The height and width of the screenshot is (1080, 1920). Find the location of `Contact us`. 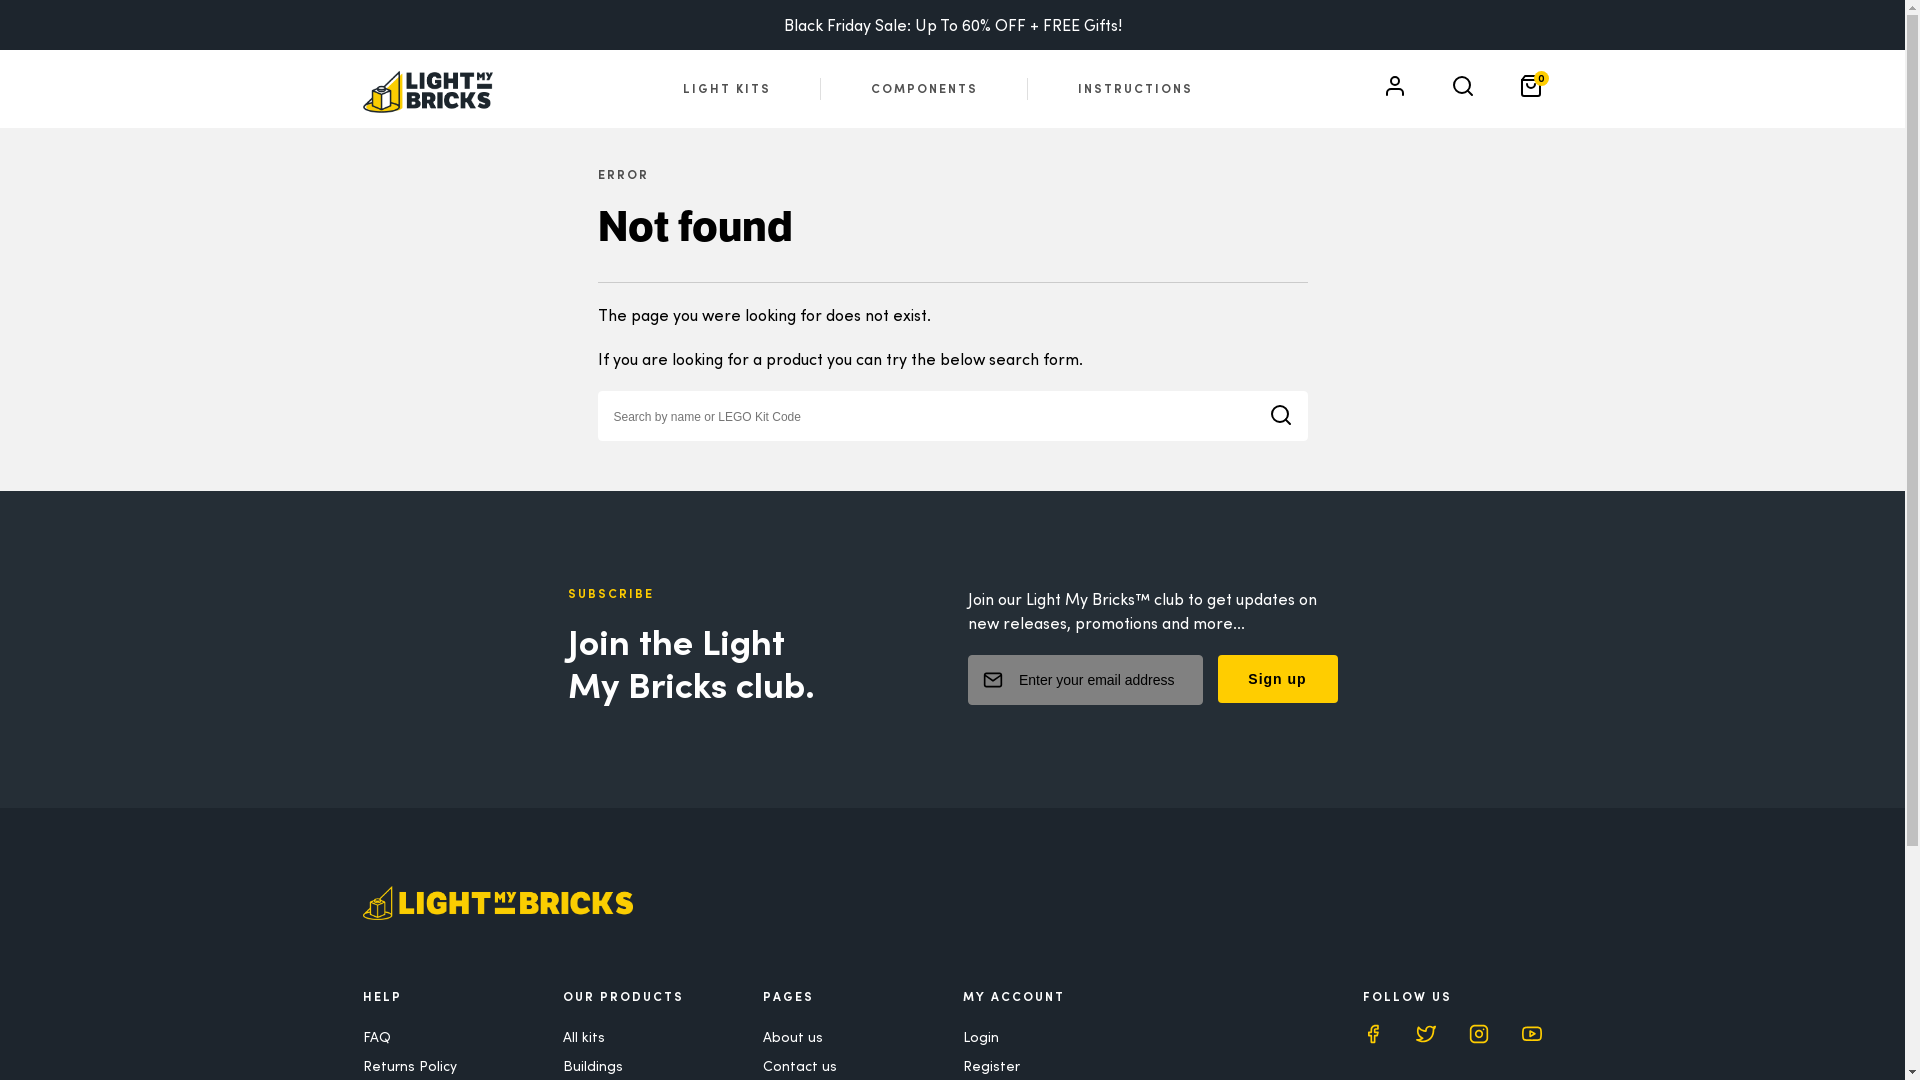

Contact us is located at coordinates (799, 1066).